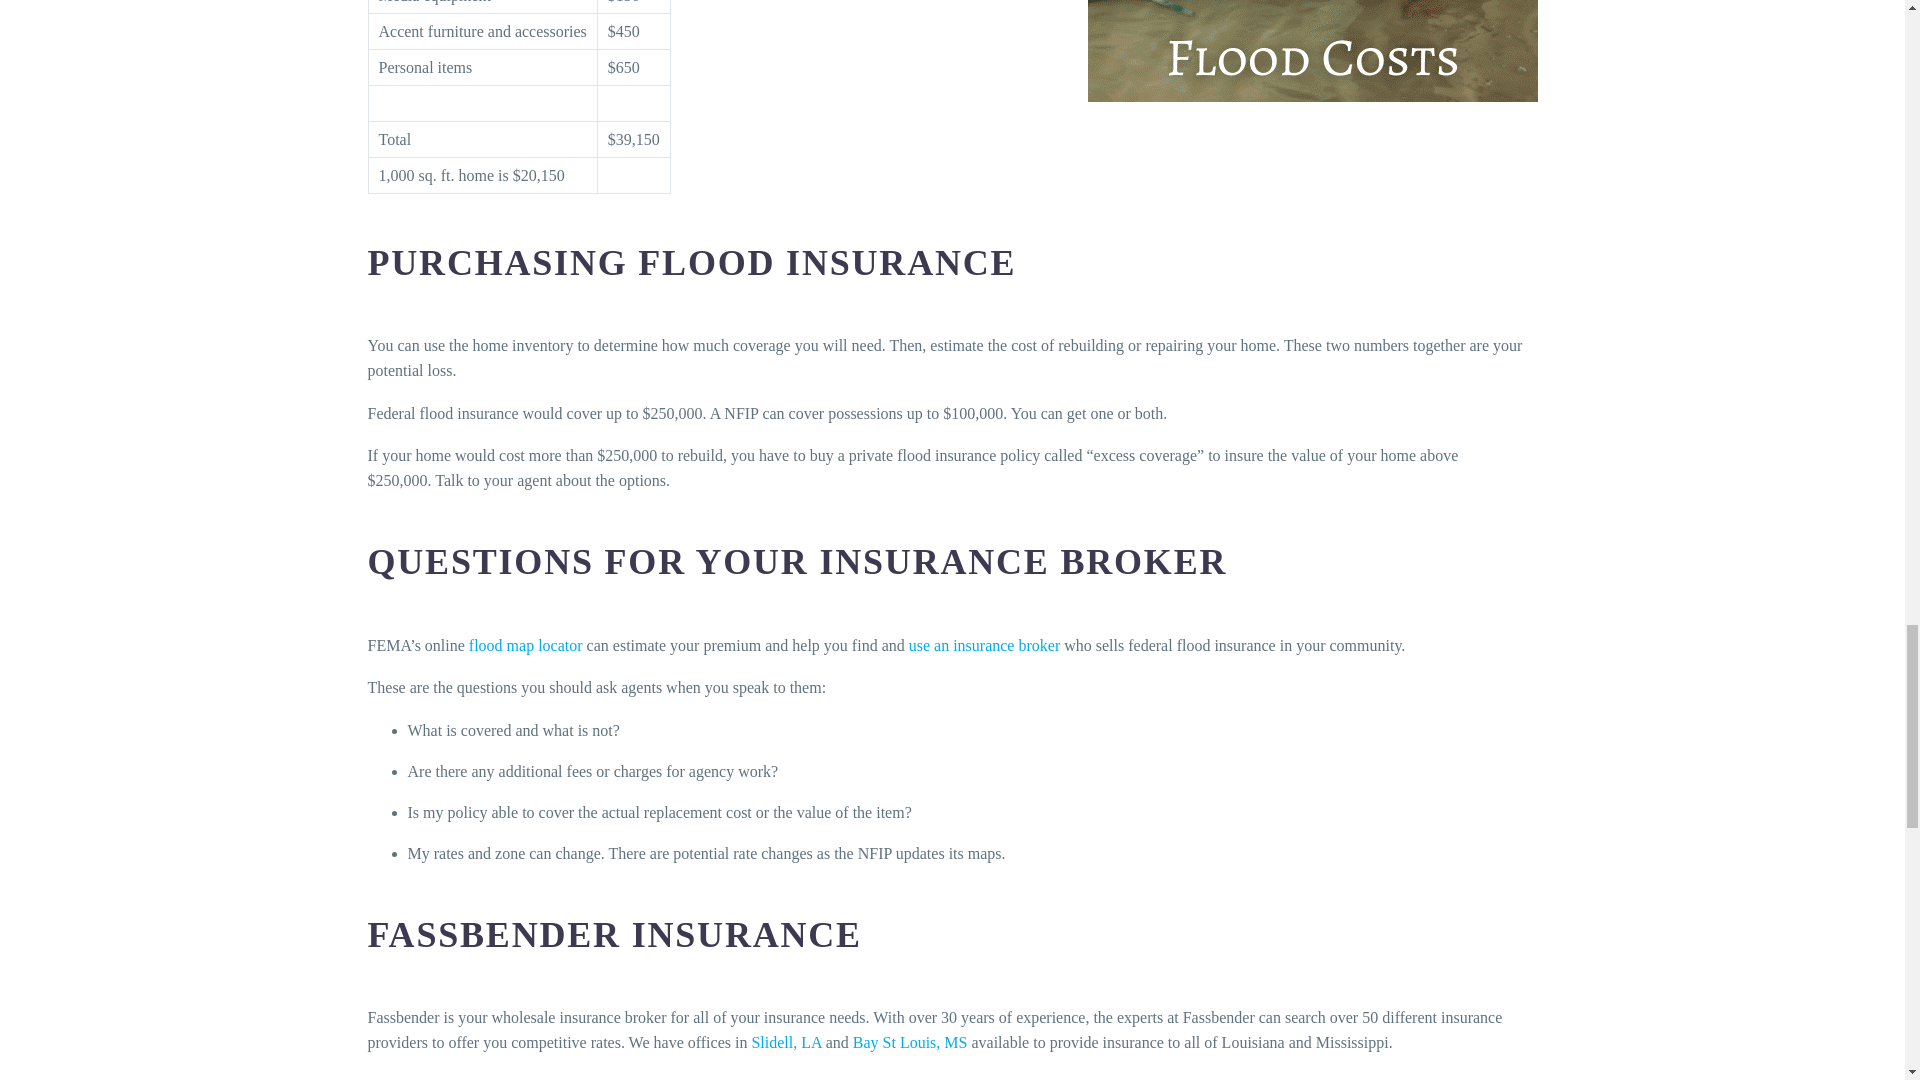 The height and width of the screenshot is (1080, 1920). Describe the element at coordinates (786, 1042) in the screenshot. I see `Slidell, LA` at that location.